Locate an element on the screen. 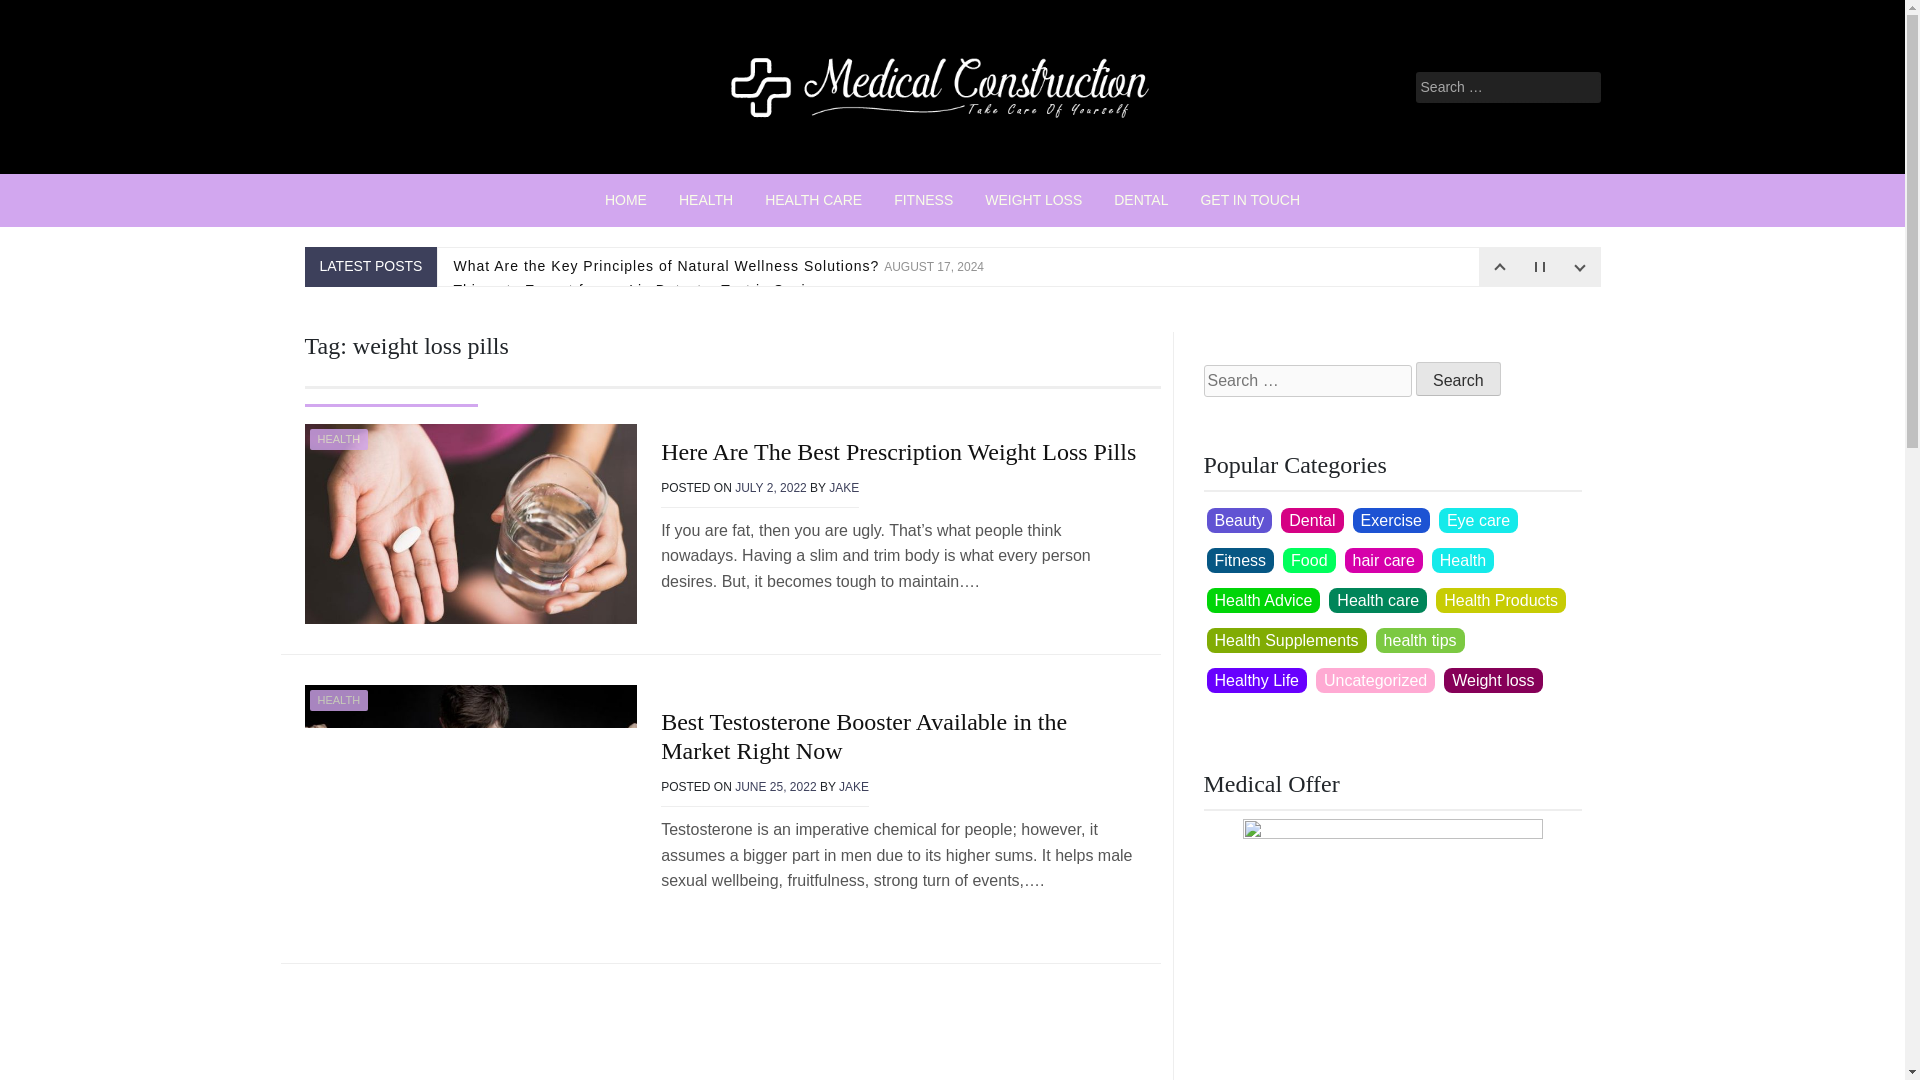 The image size is (1920, 1080). Food is located at coordinates (1308, 560).